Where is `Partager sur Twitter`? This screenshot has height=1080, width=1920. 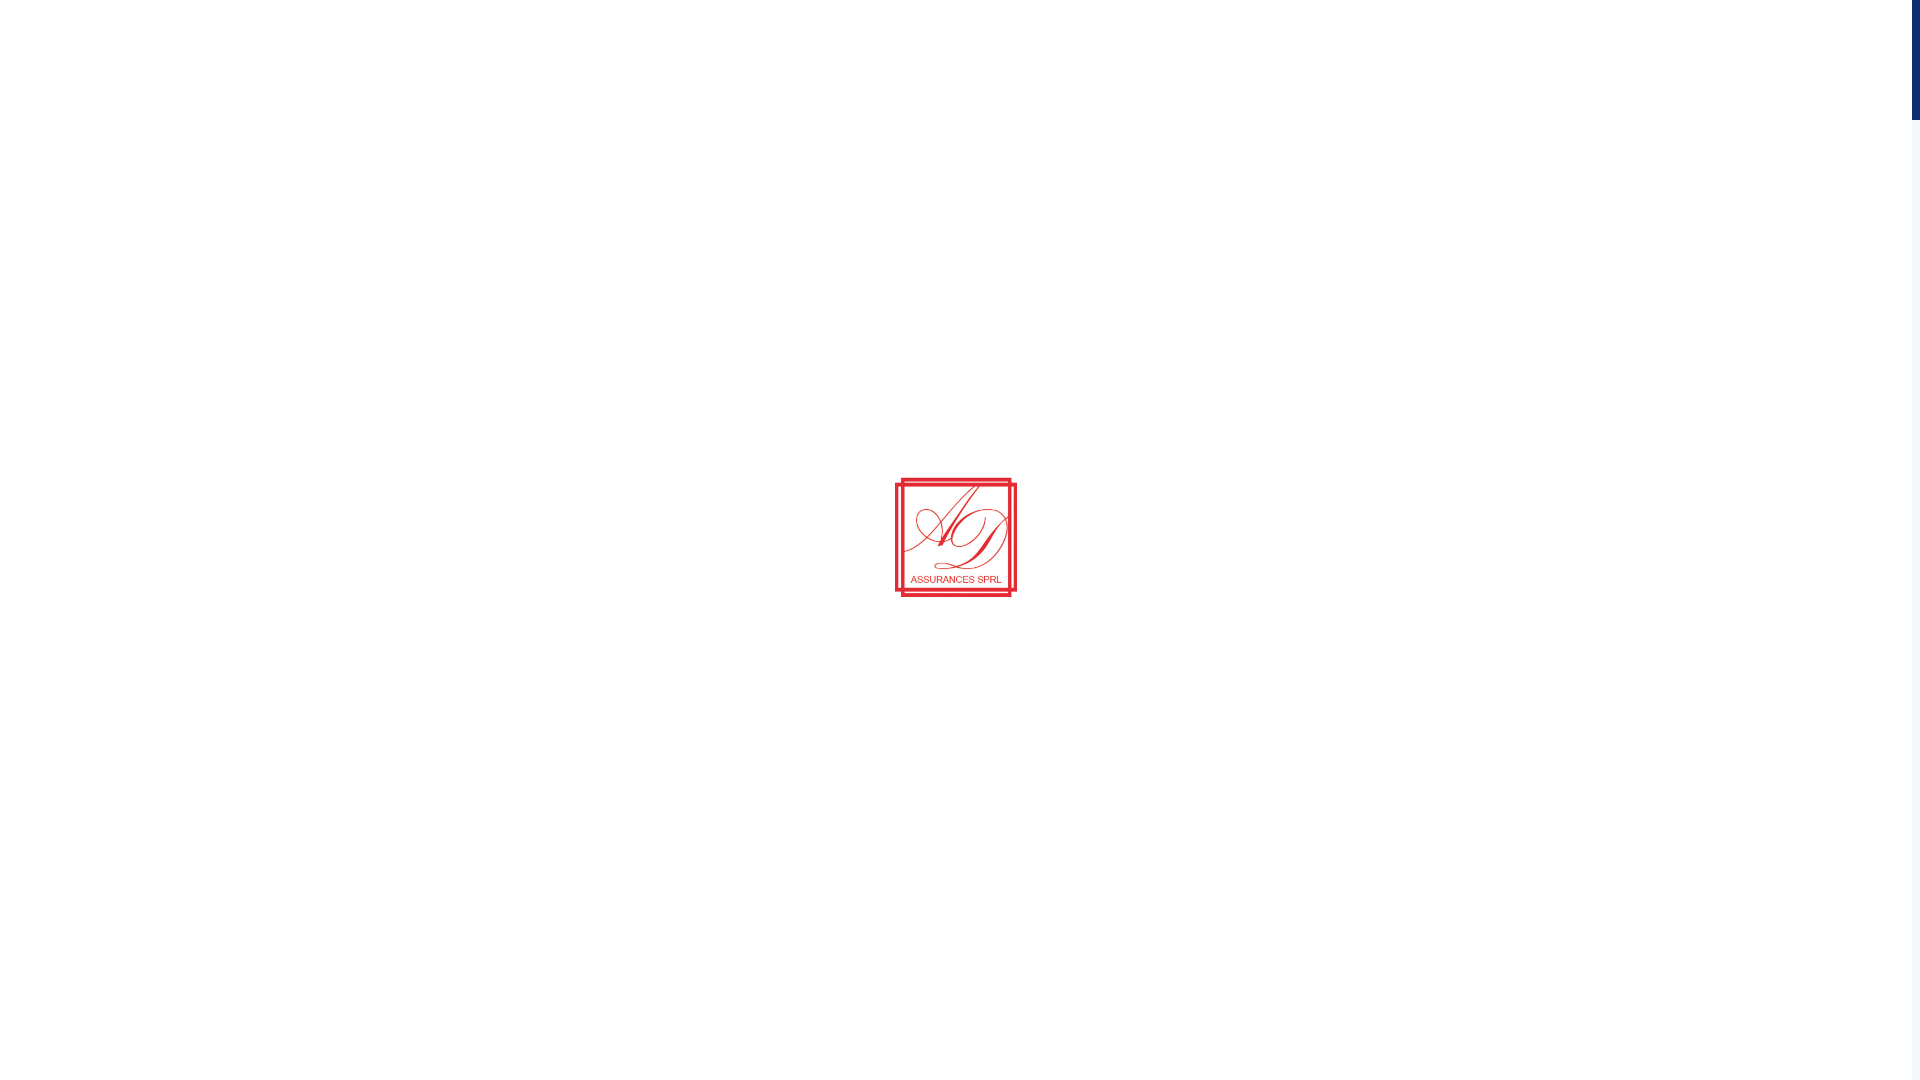 Partager sur Twitter is located at coordinates (1893, 378).